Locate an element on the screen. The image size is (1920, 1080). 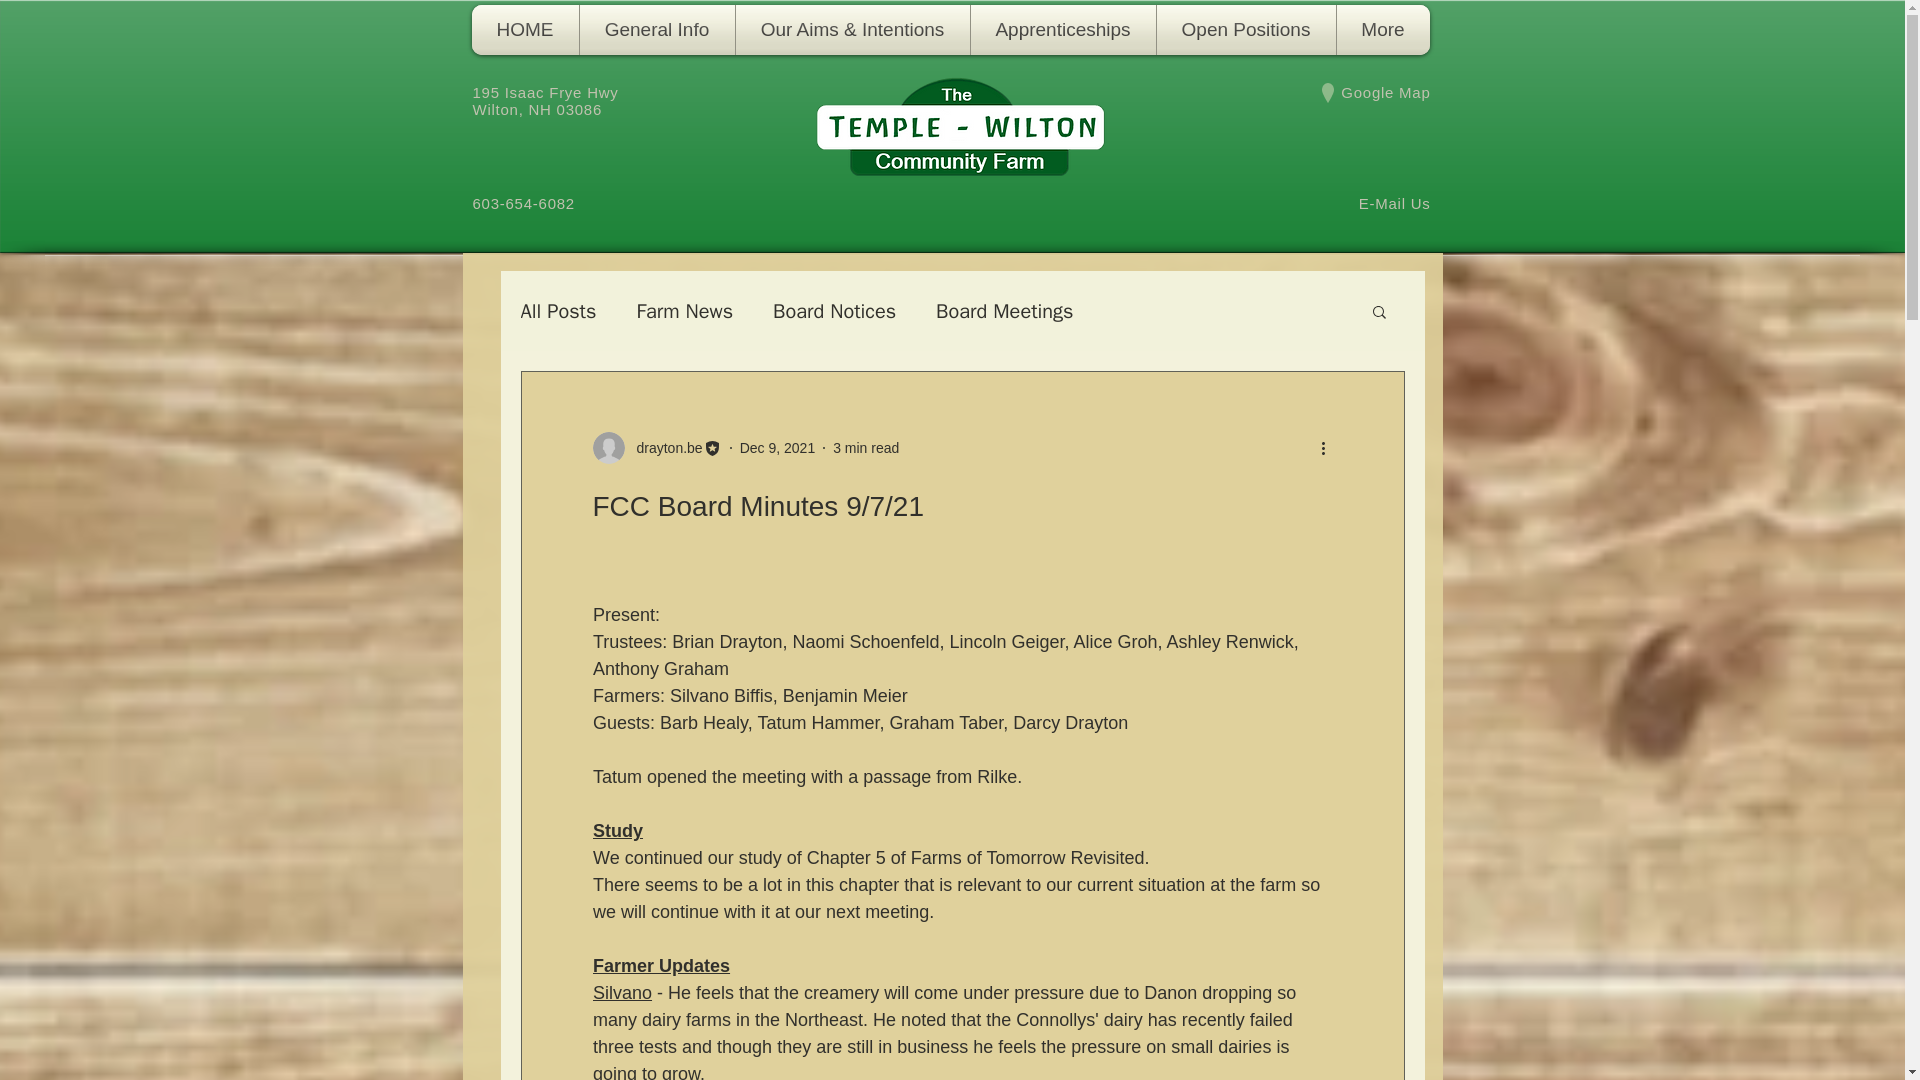
drayton.be is located at coordinates (663, 448).